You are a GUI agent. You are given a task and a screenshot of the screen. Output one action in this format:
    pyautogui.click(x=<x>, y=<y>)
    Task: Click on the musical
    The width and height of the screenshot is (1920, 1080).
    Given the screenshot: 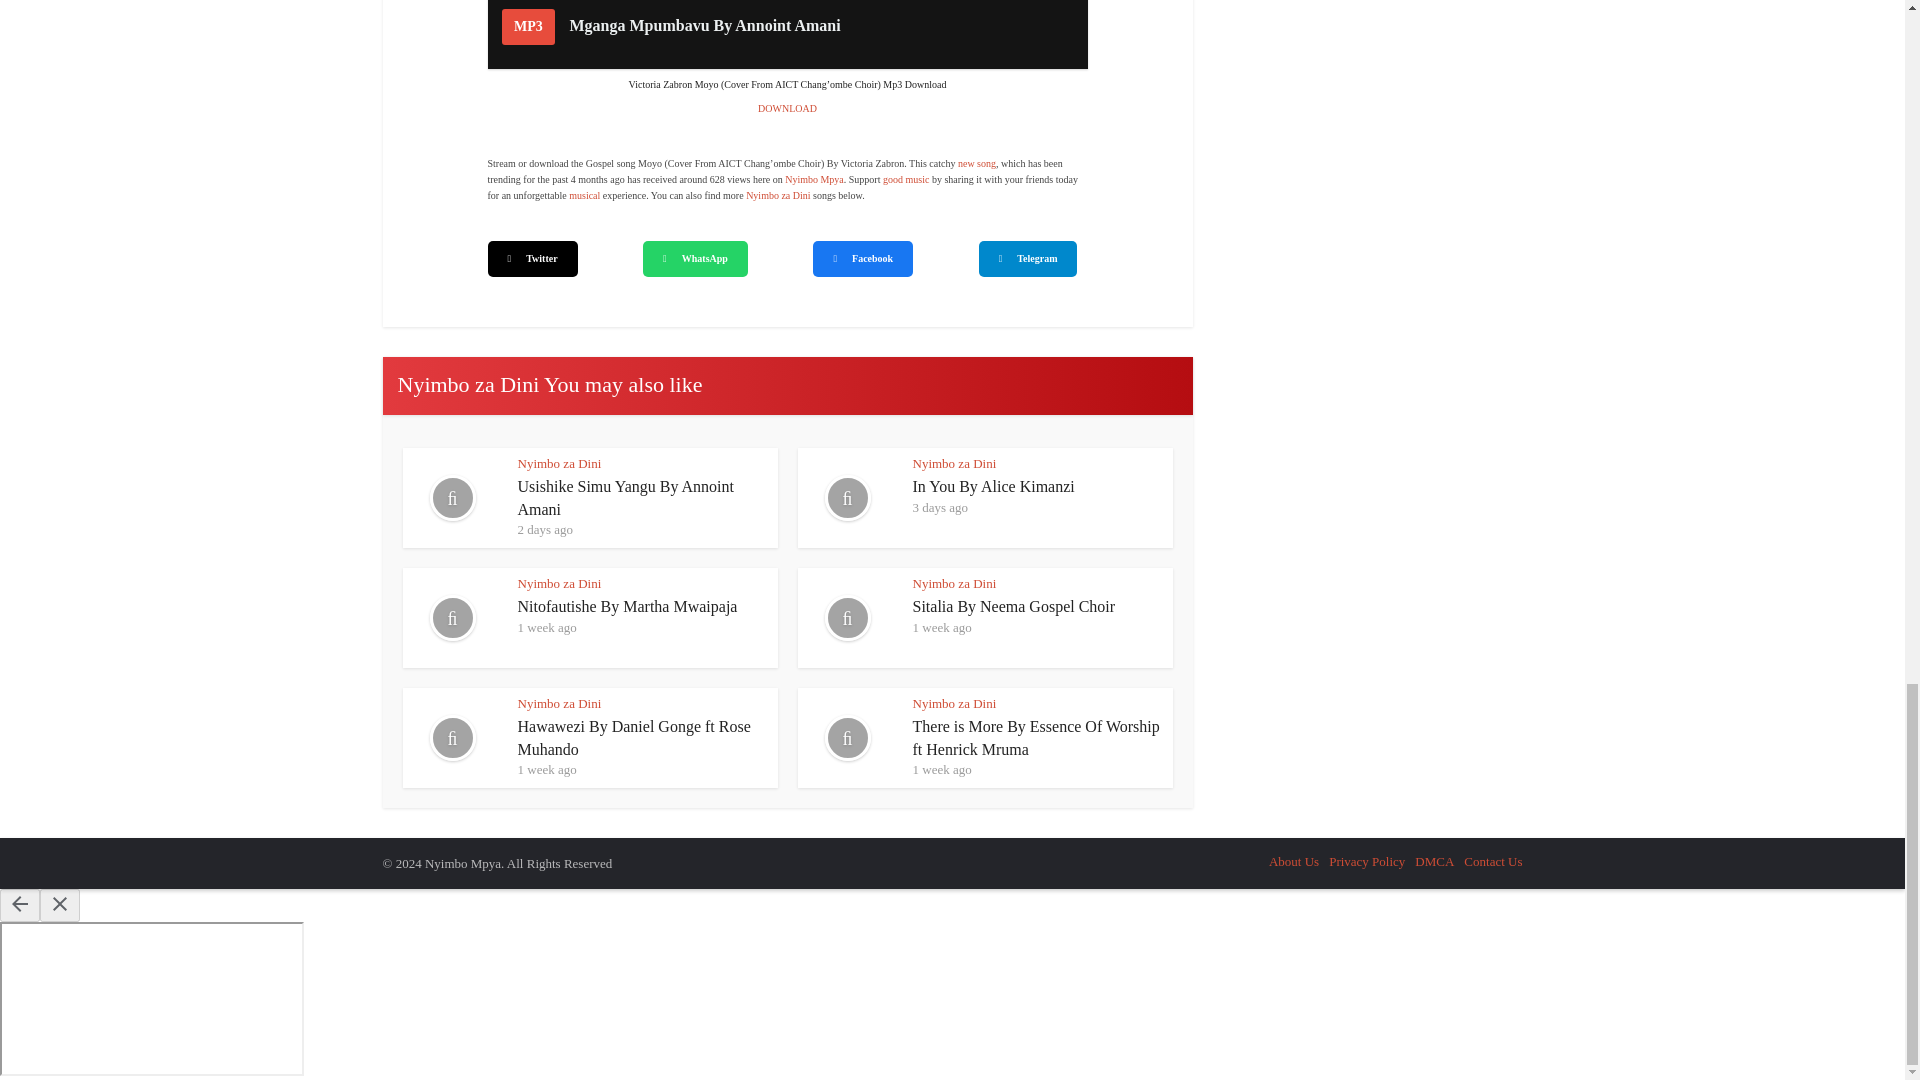 What is the action you would take?
    pyautogui.click(x=584, y=195)
    